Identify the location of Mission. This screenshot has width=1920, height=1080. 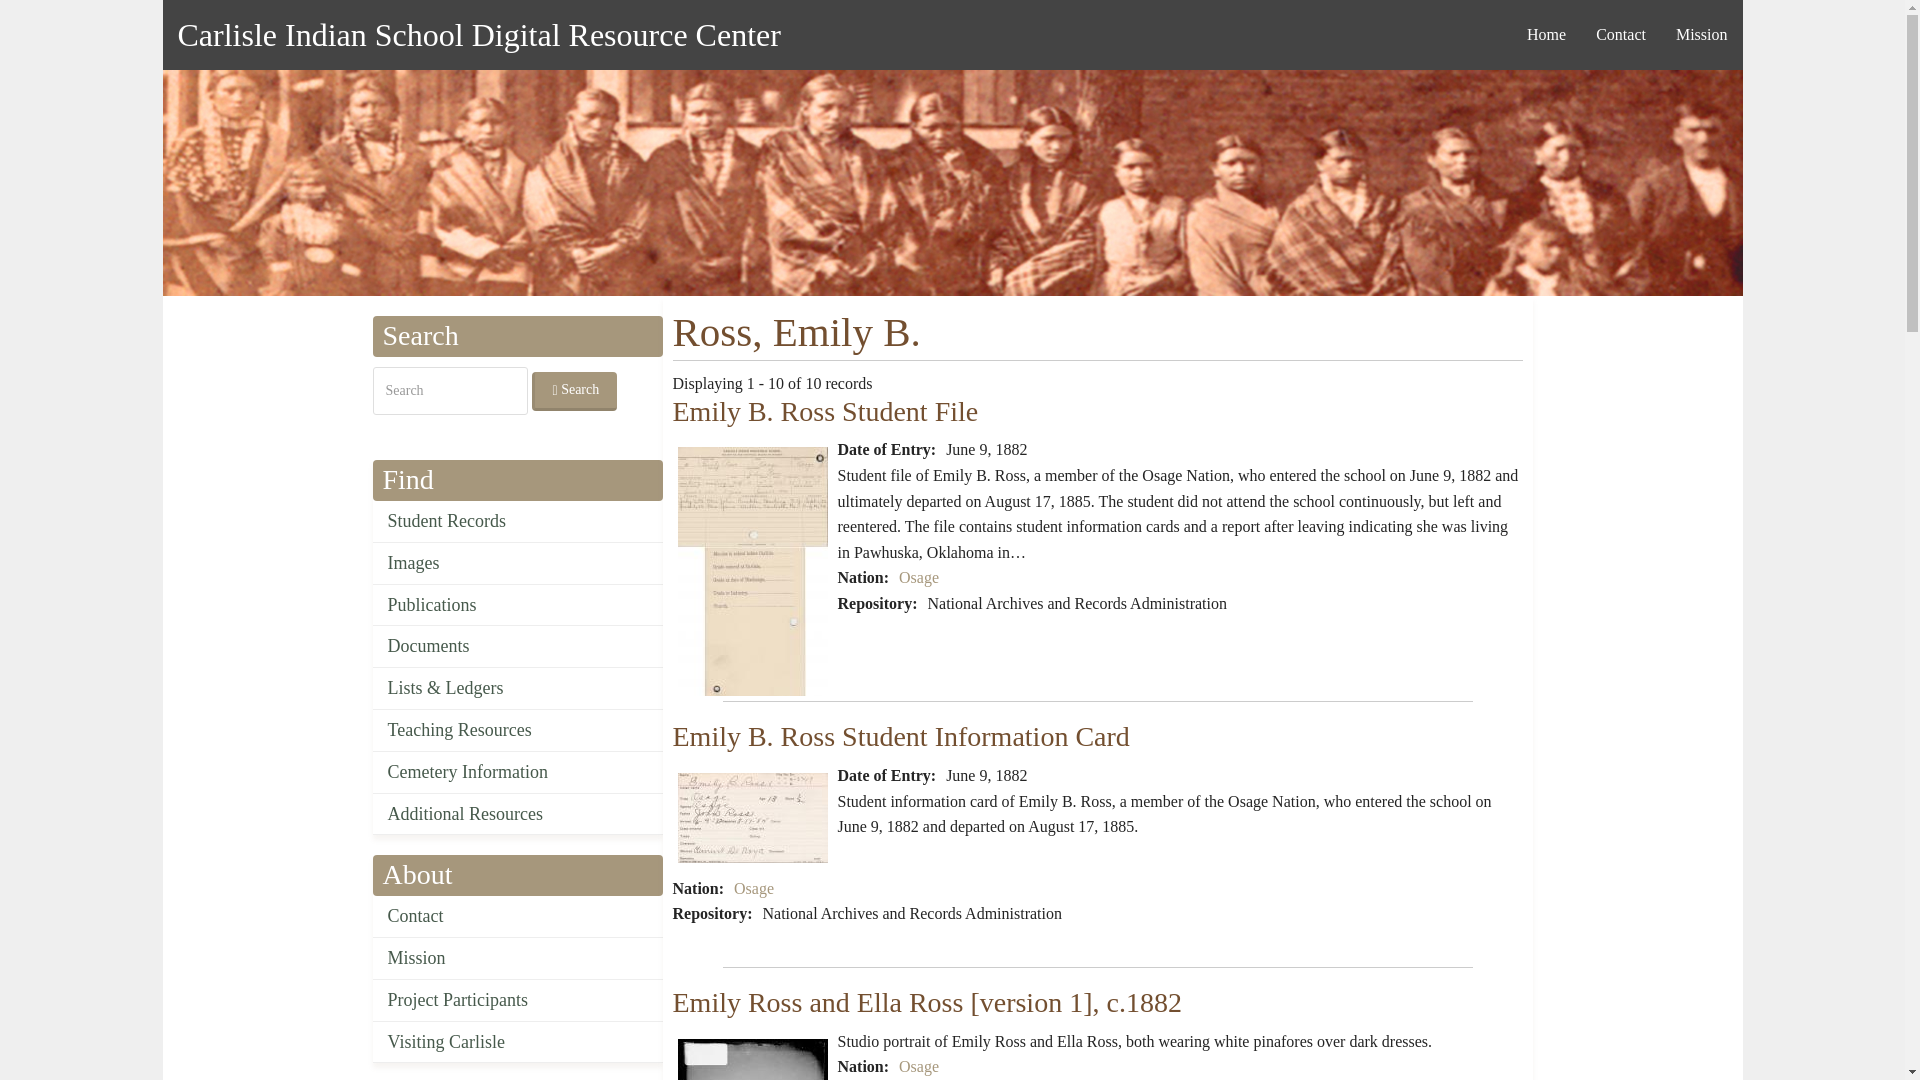
(1702, 34).